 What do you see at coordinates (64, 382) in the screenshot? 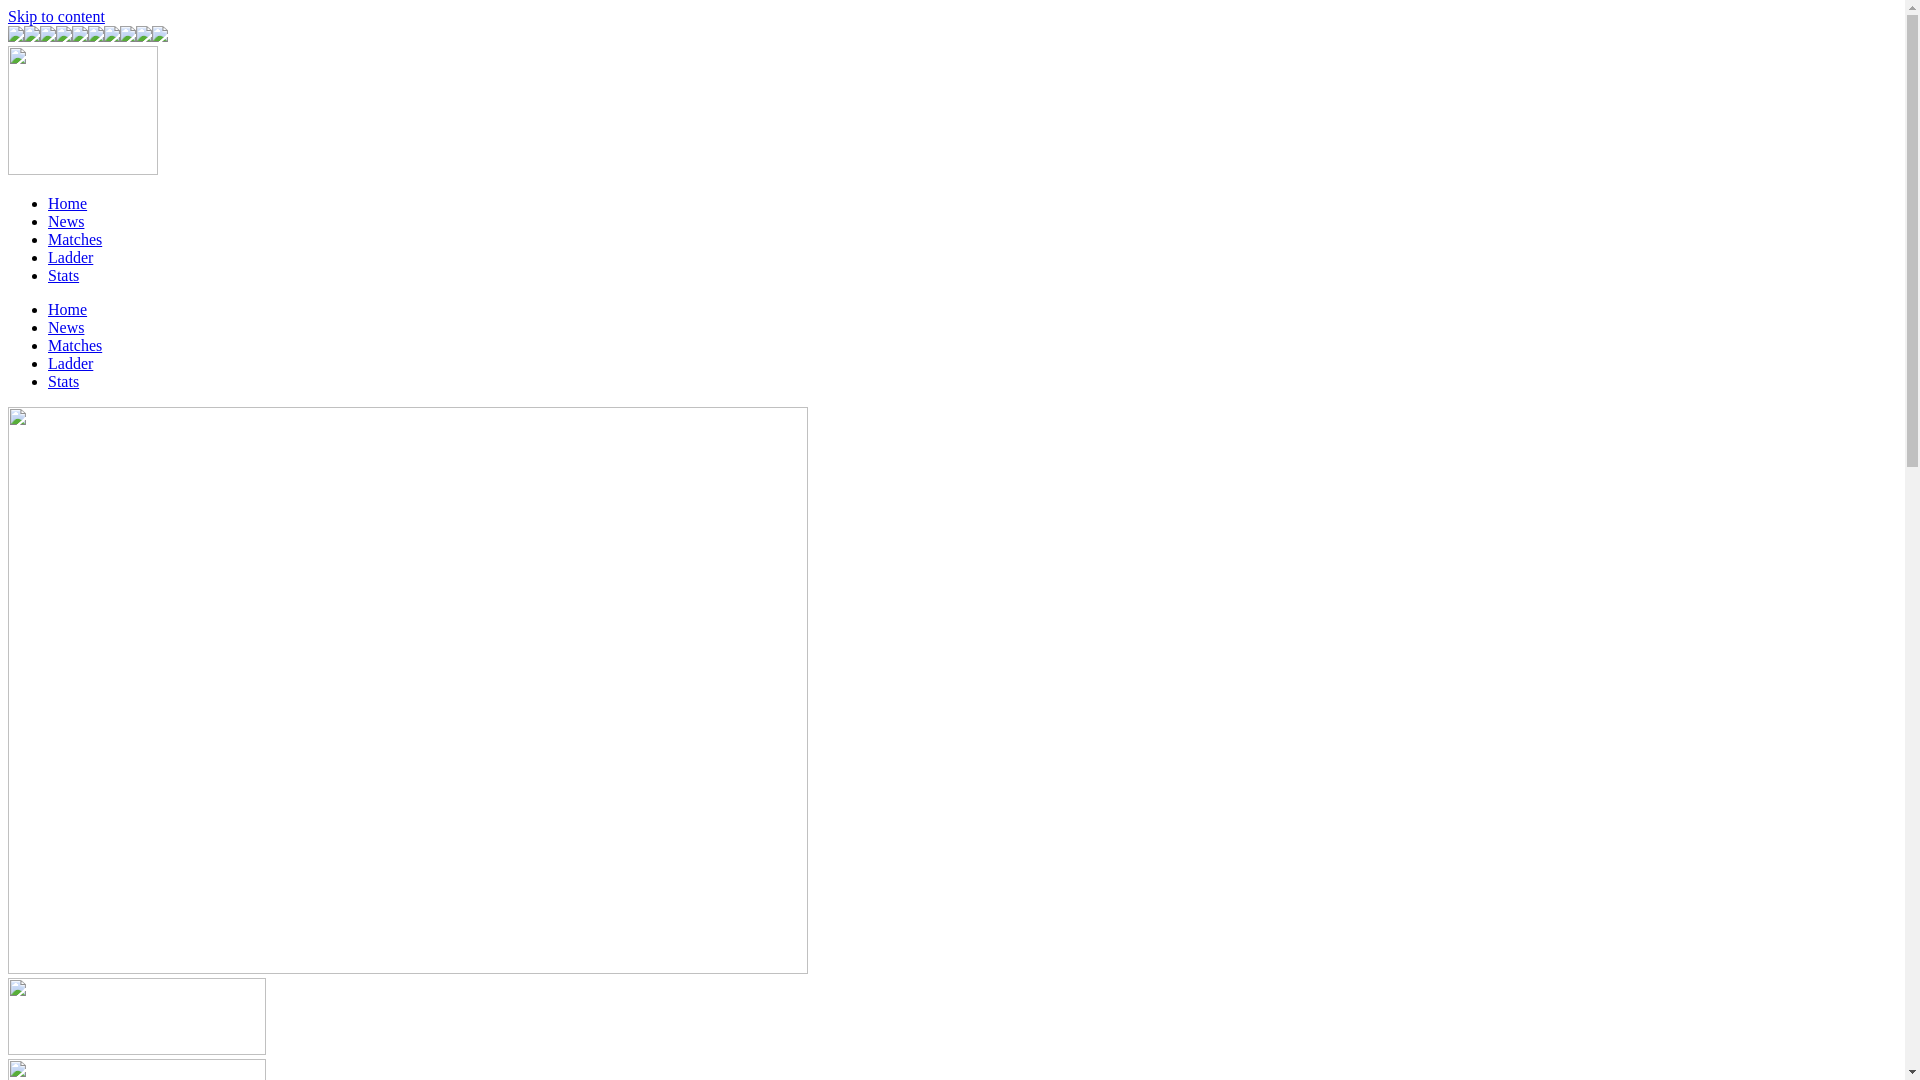
I see `Stats` at bounding box center [64, 382].